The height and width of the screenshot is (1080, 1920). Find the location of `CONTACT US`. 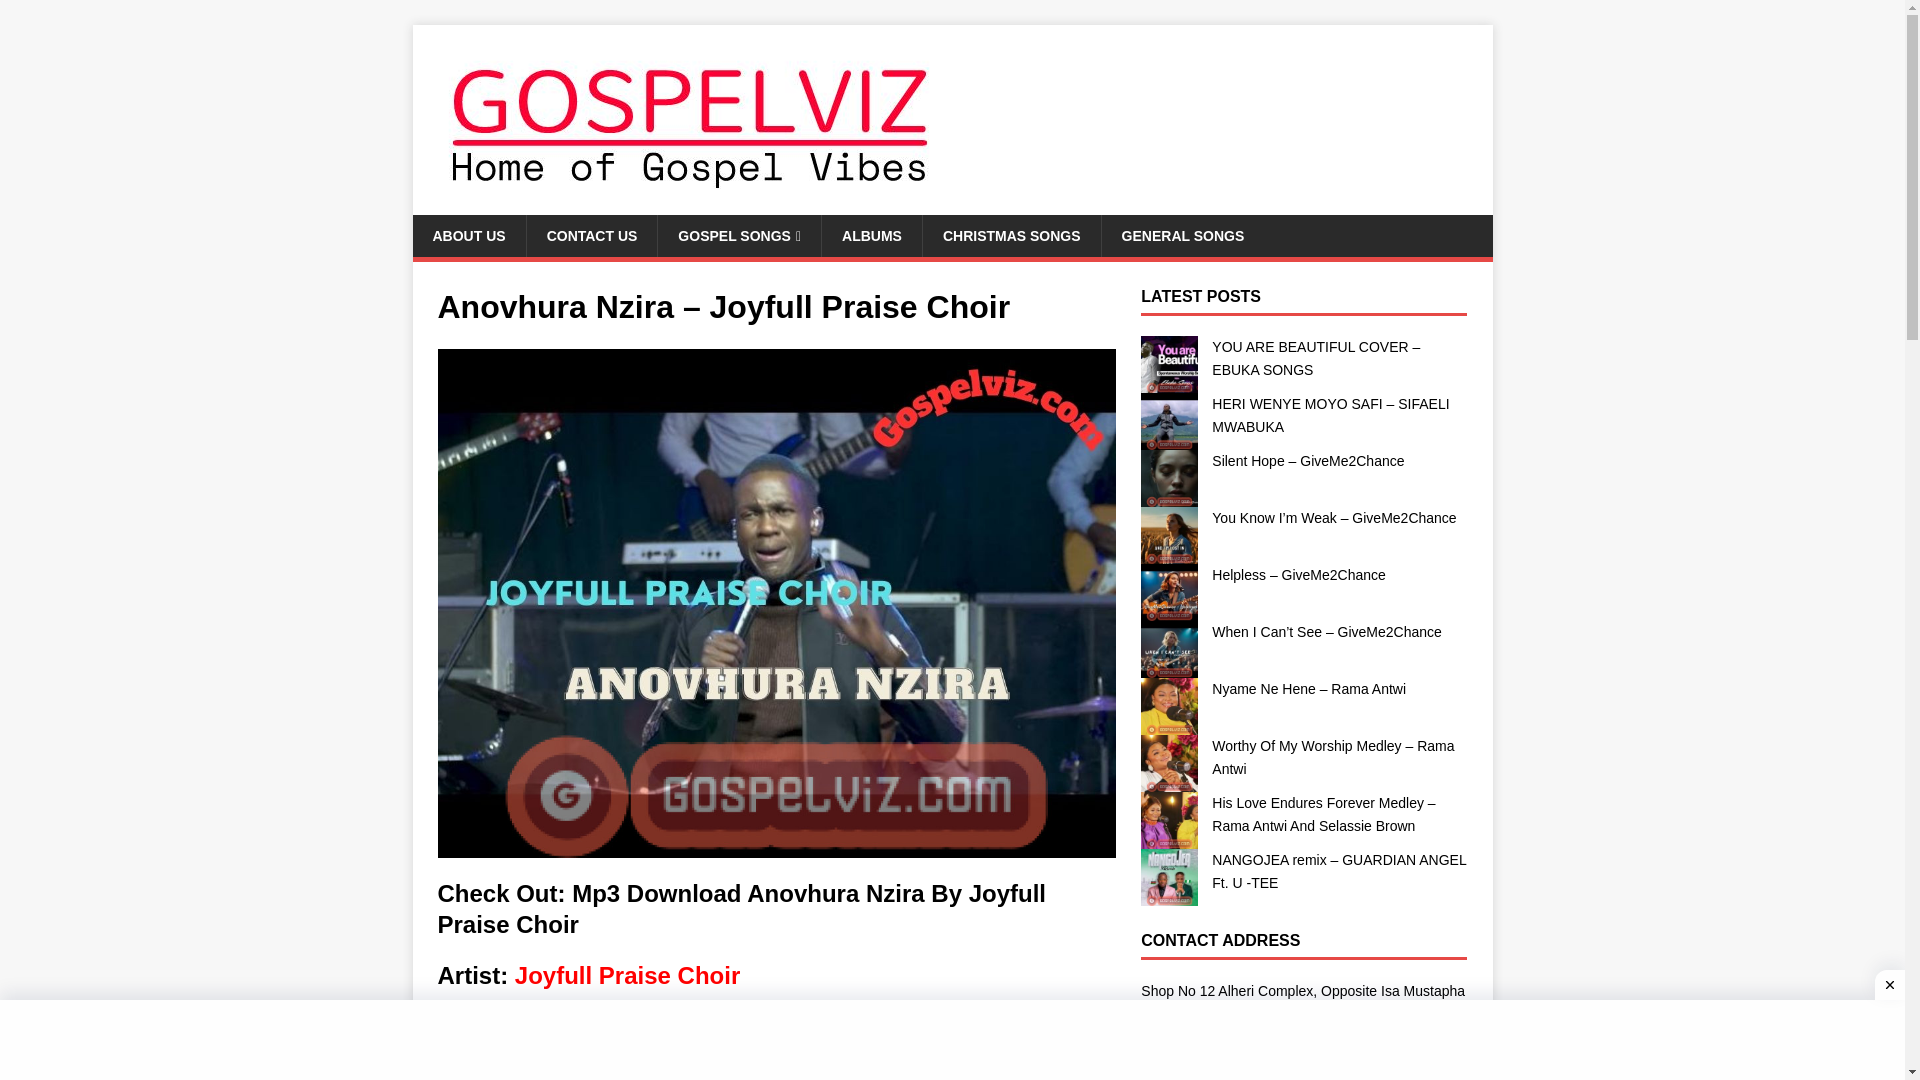

CONTACT US is located at coordinates (592, 236).